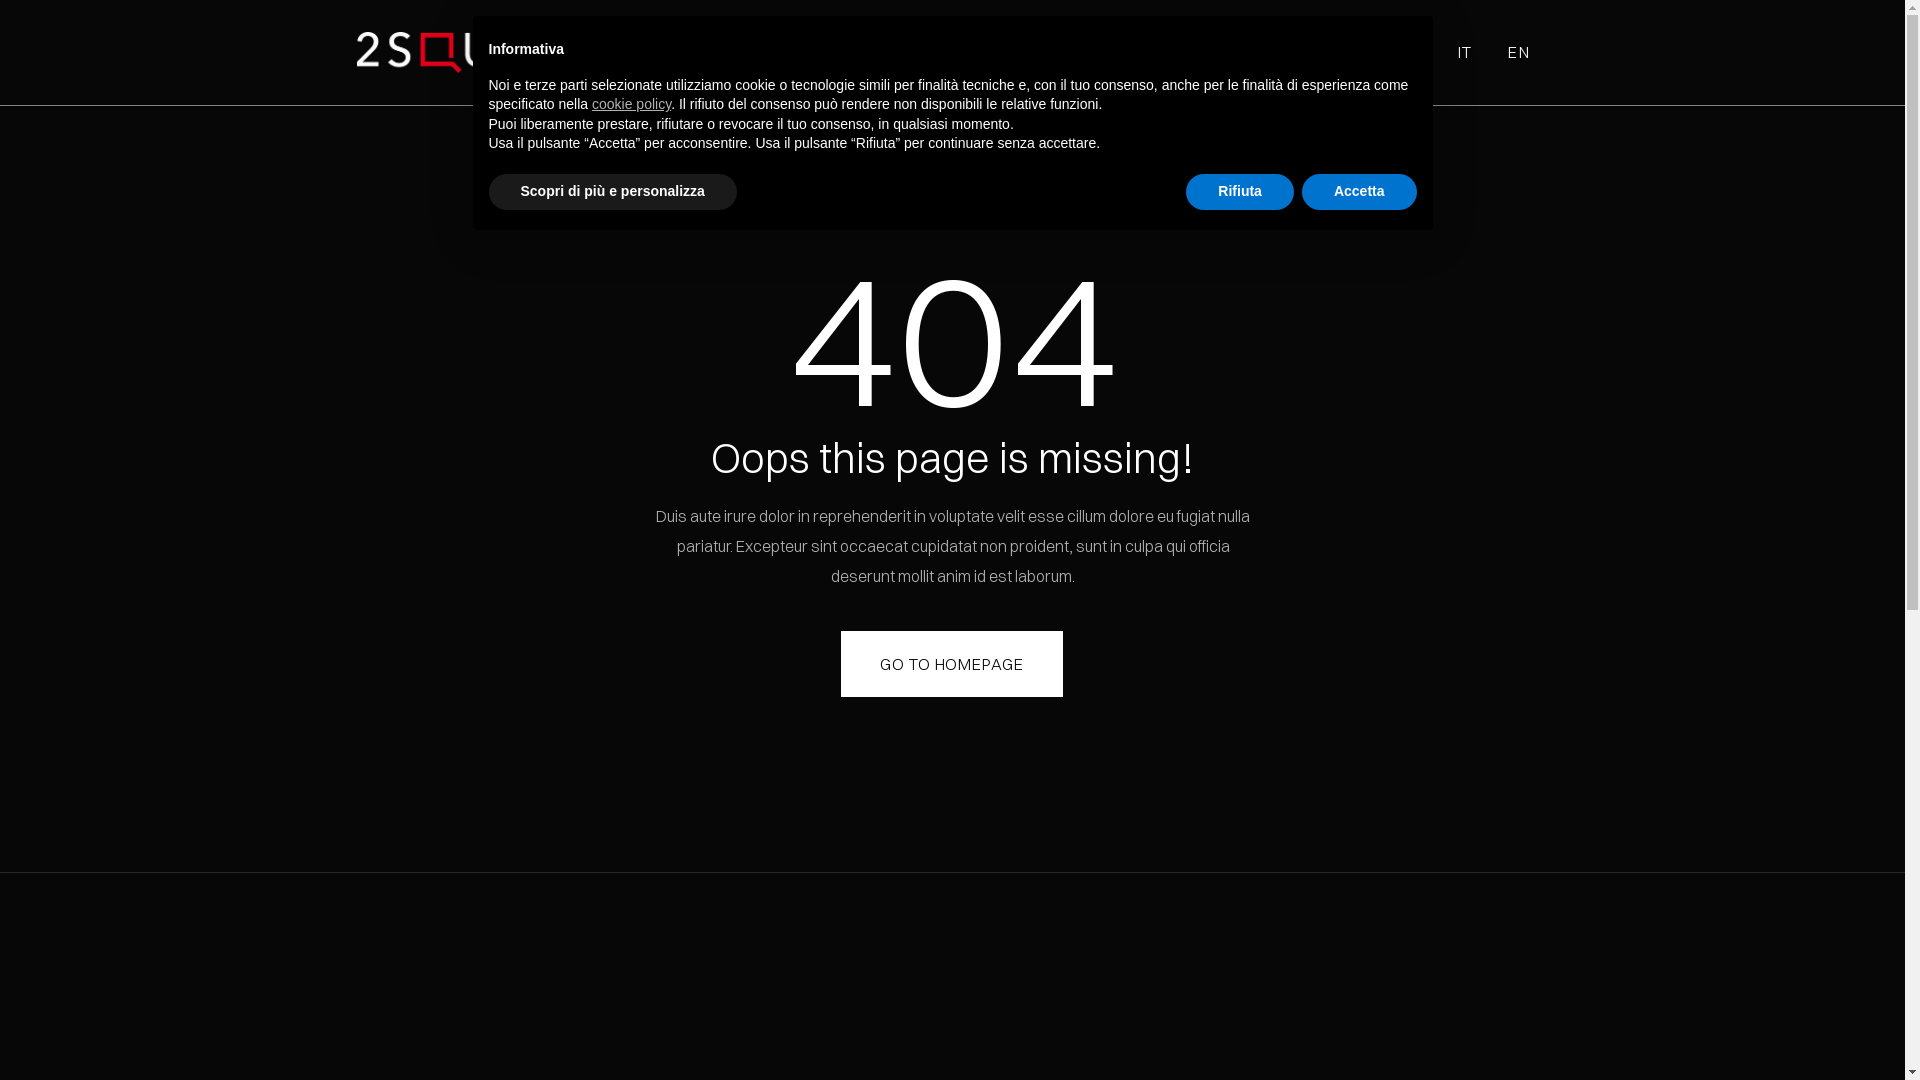  What do you see at coordinates (1466, 52) in the screenshot?
I see `IT` at bounding box center [1466, 52].